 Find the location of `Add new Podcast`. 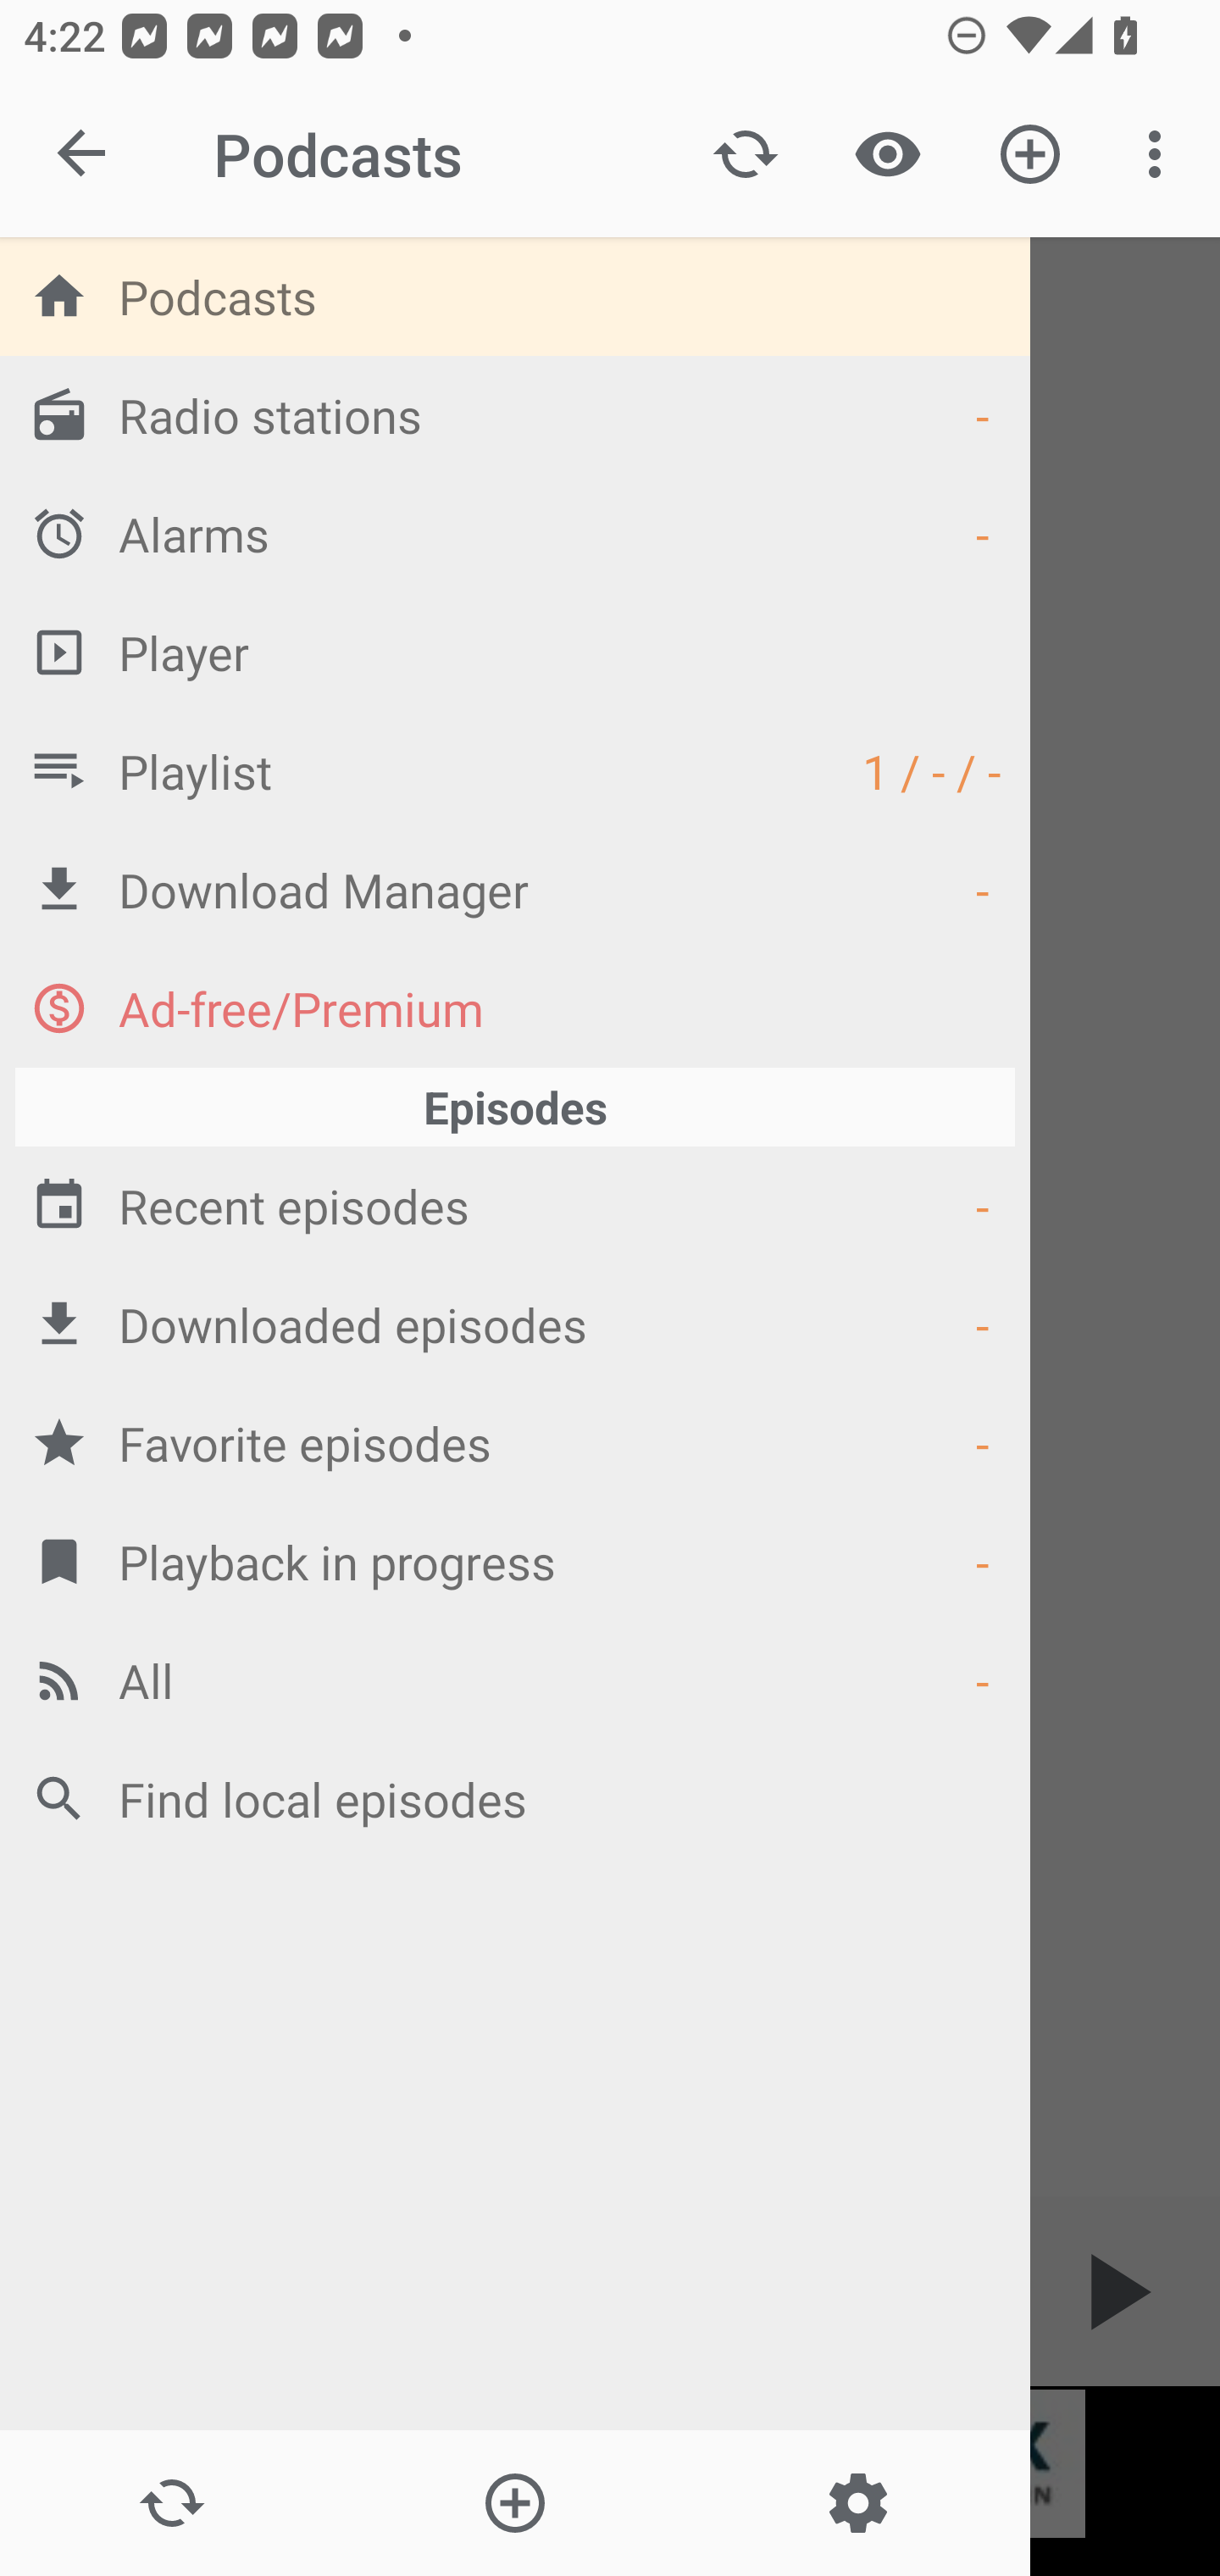

Add new Podcast is located at coordinates (513, 2503).